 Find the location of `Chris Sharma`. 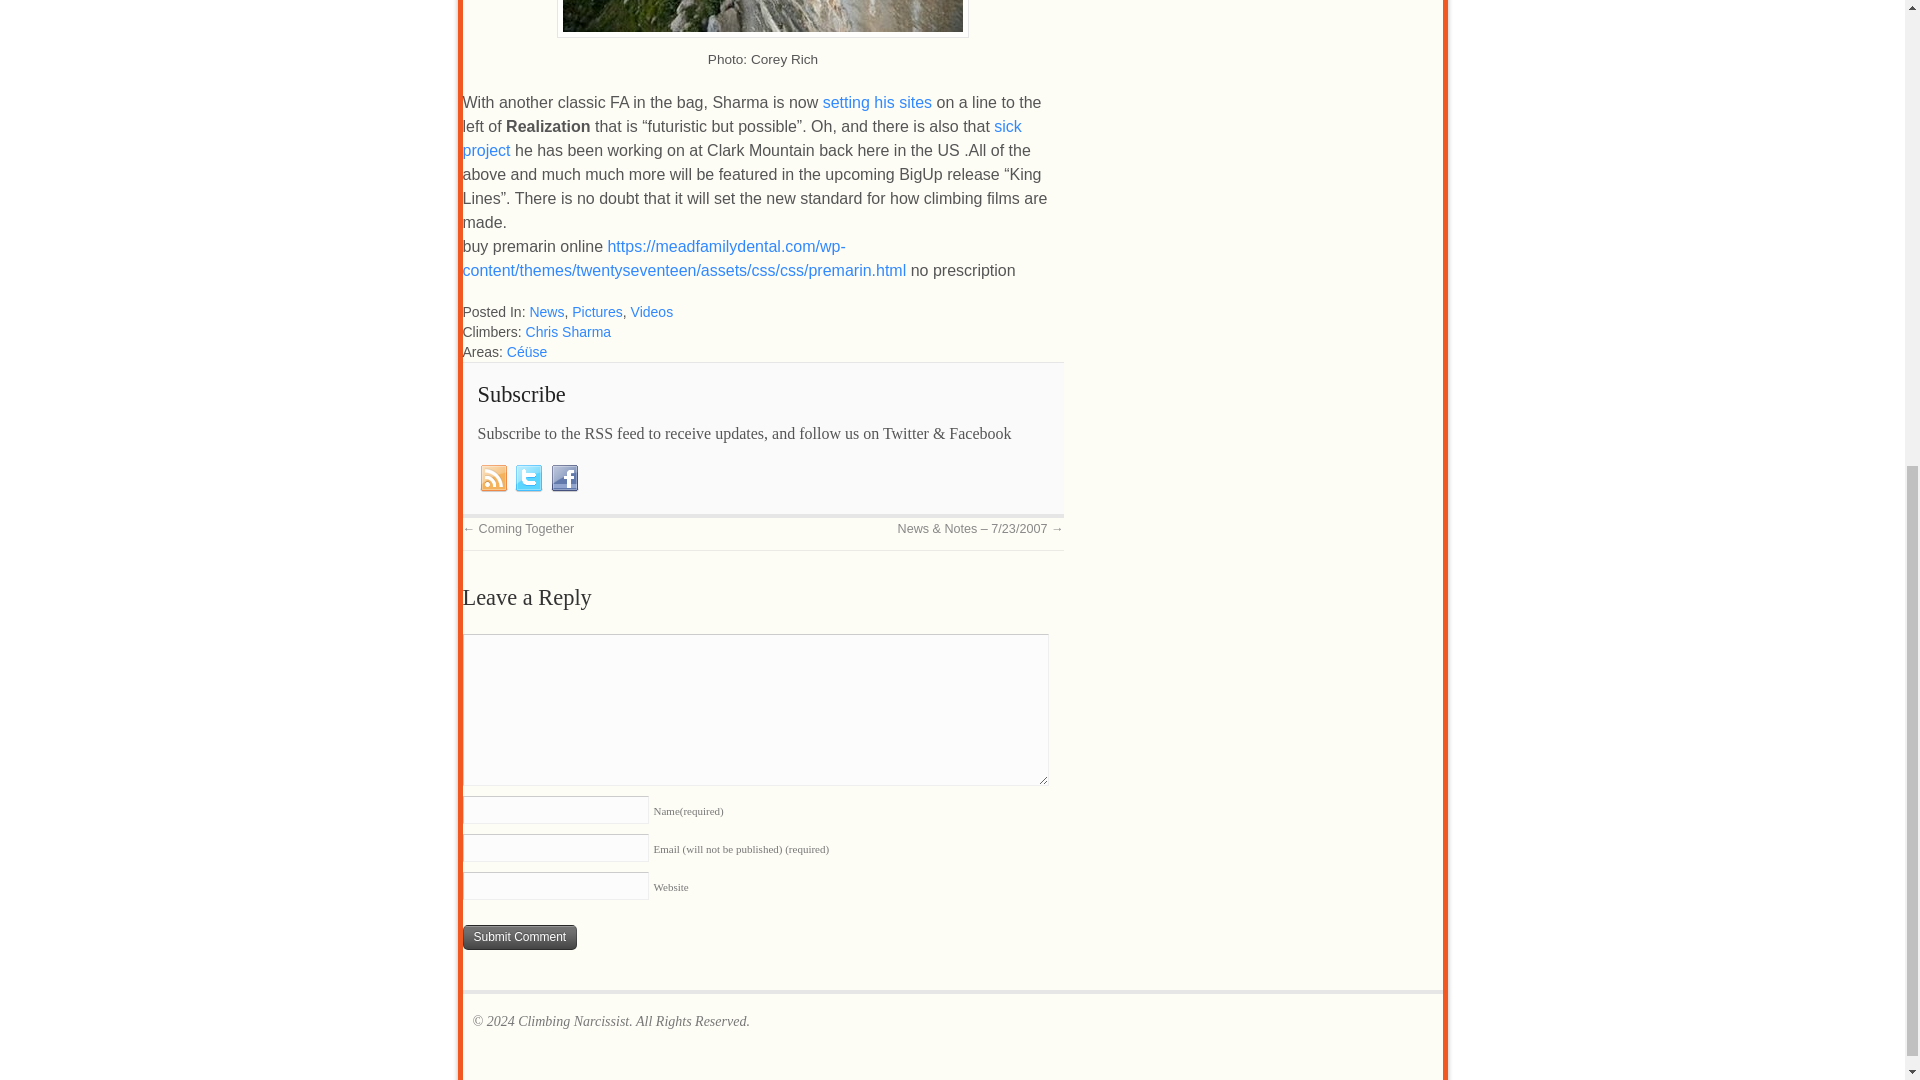

Chris Sharma is located at coordinates (569, 332).